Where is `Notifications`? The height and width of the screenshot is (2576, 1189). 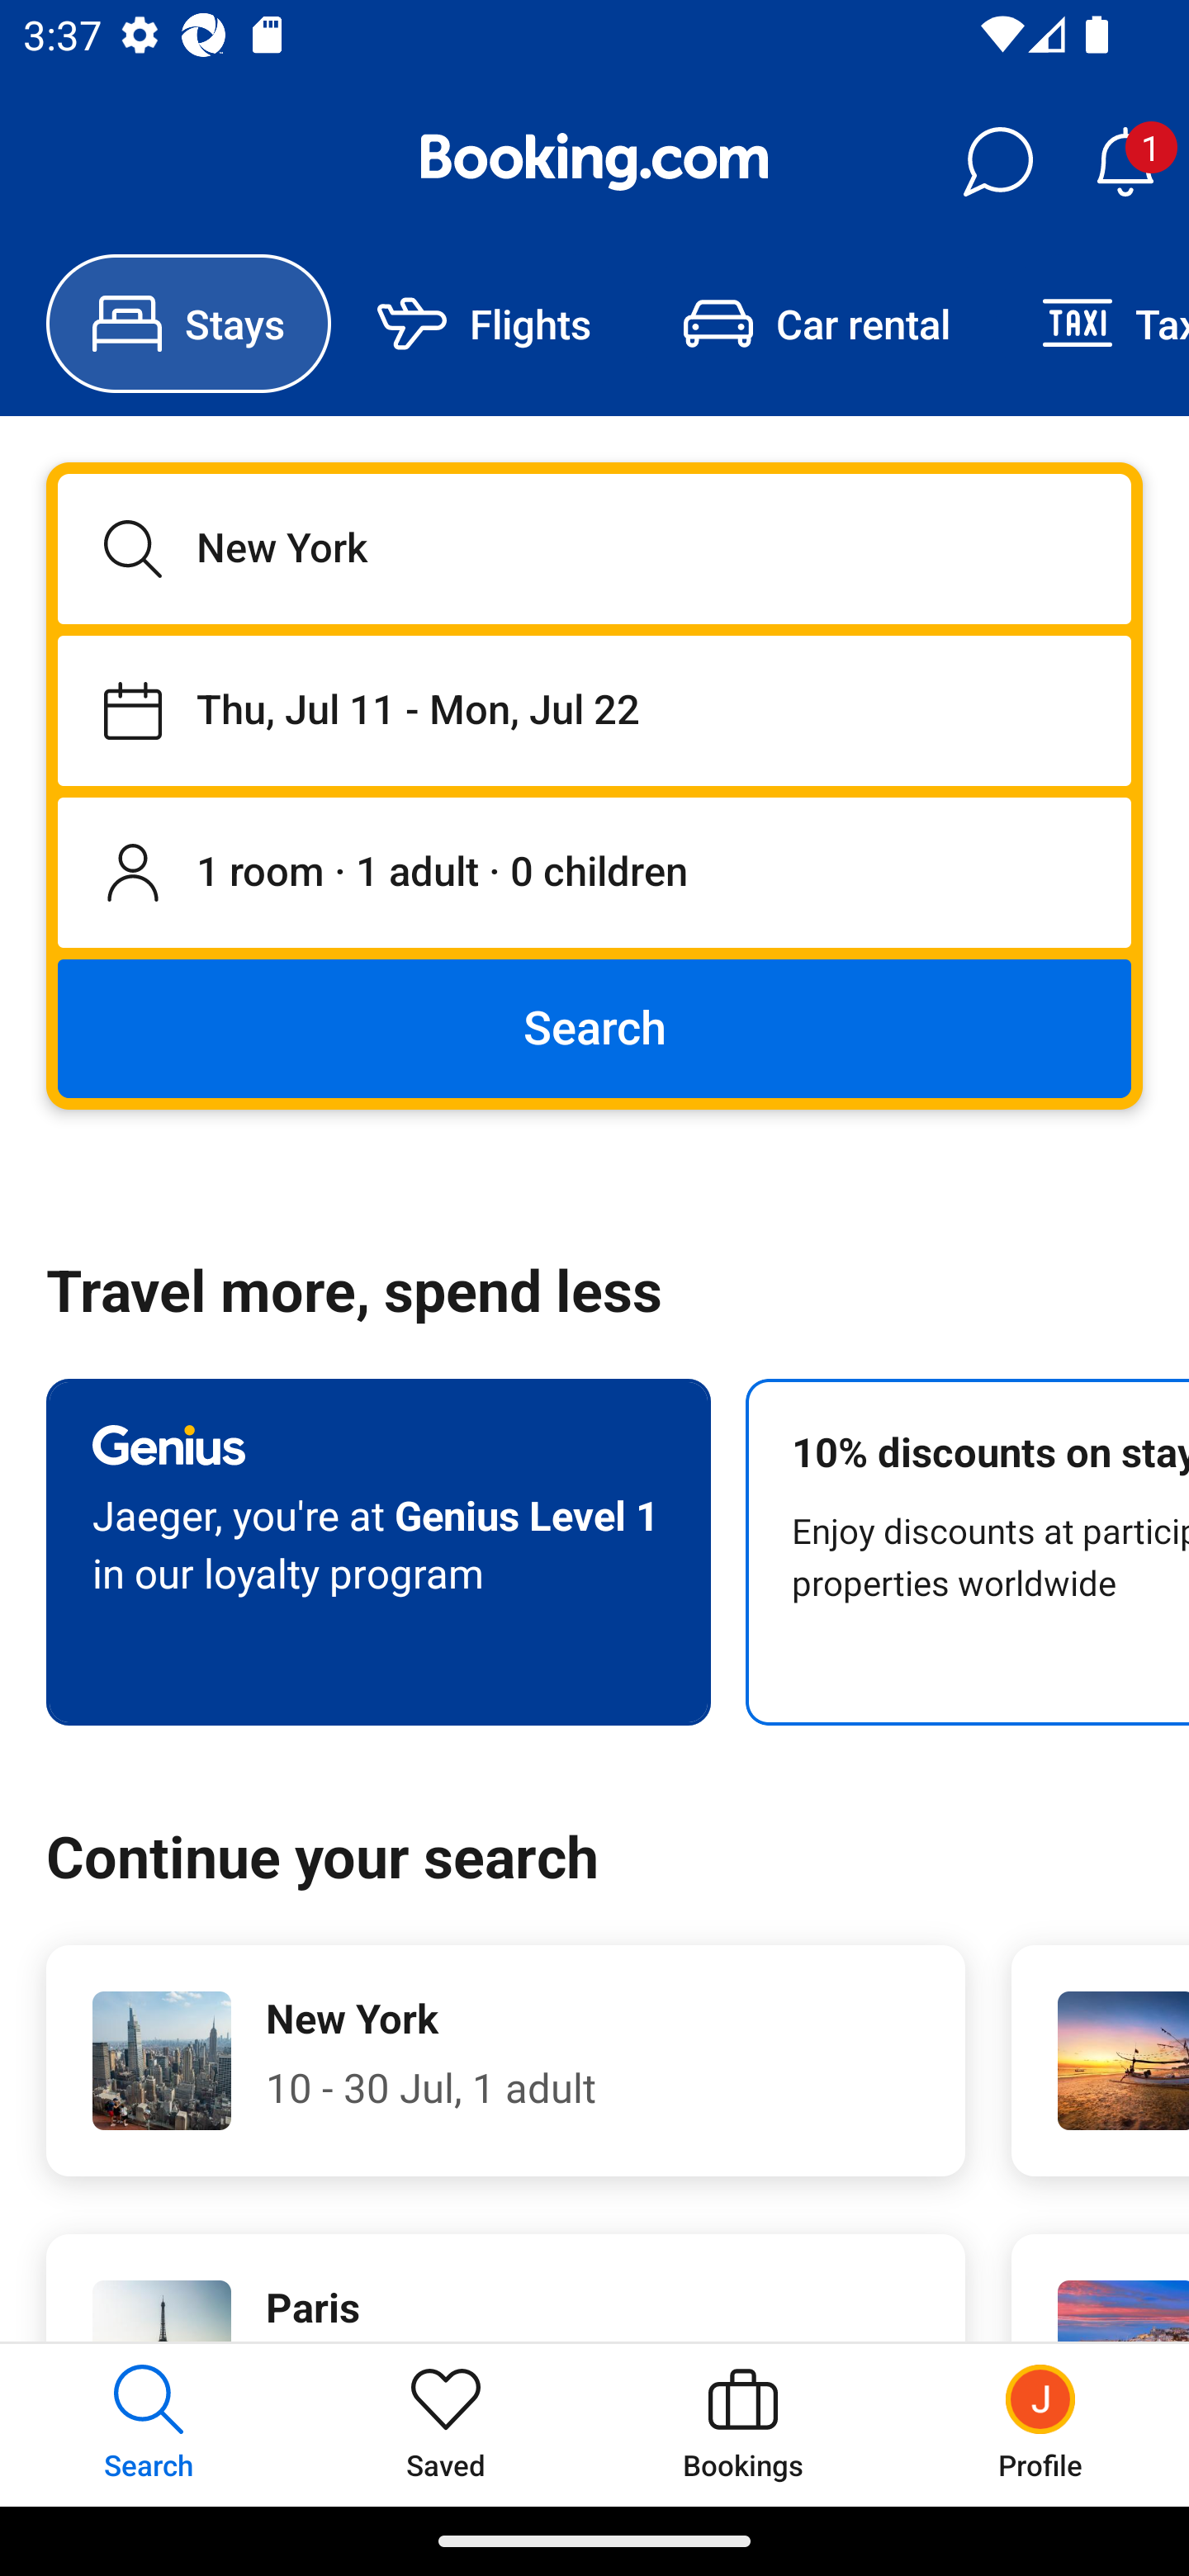
Notifications is located at coordinates (1125, 162).